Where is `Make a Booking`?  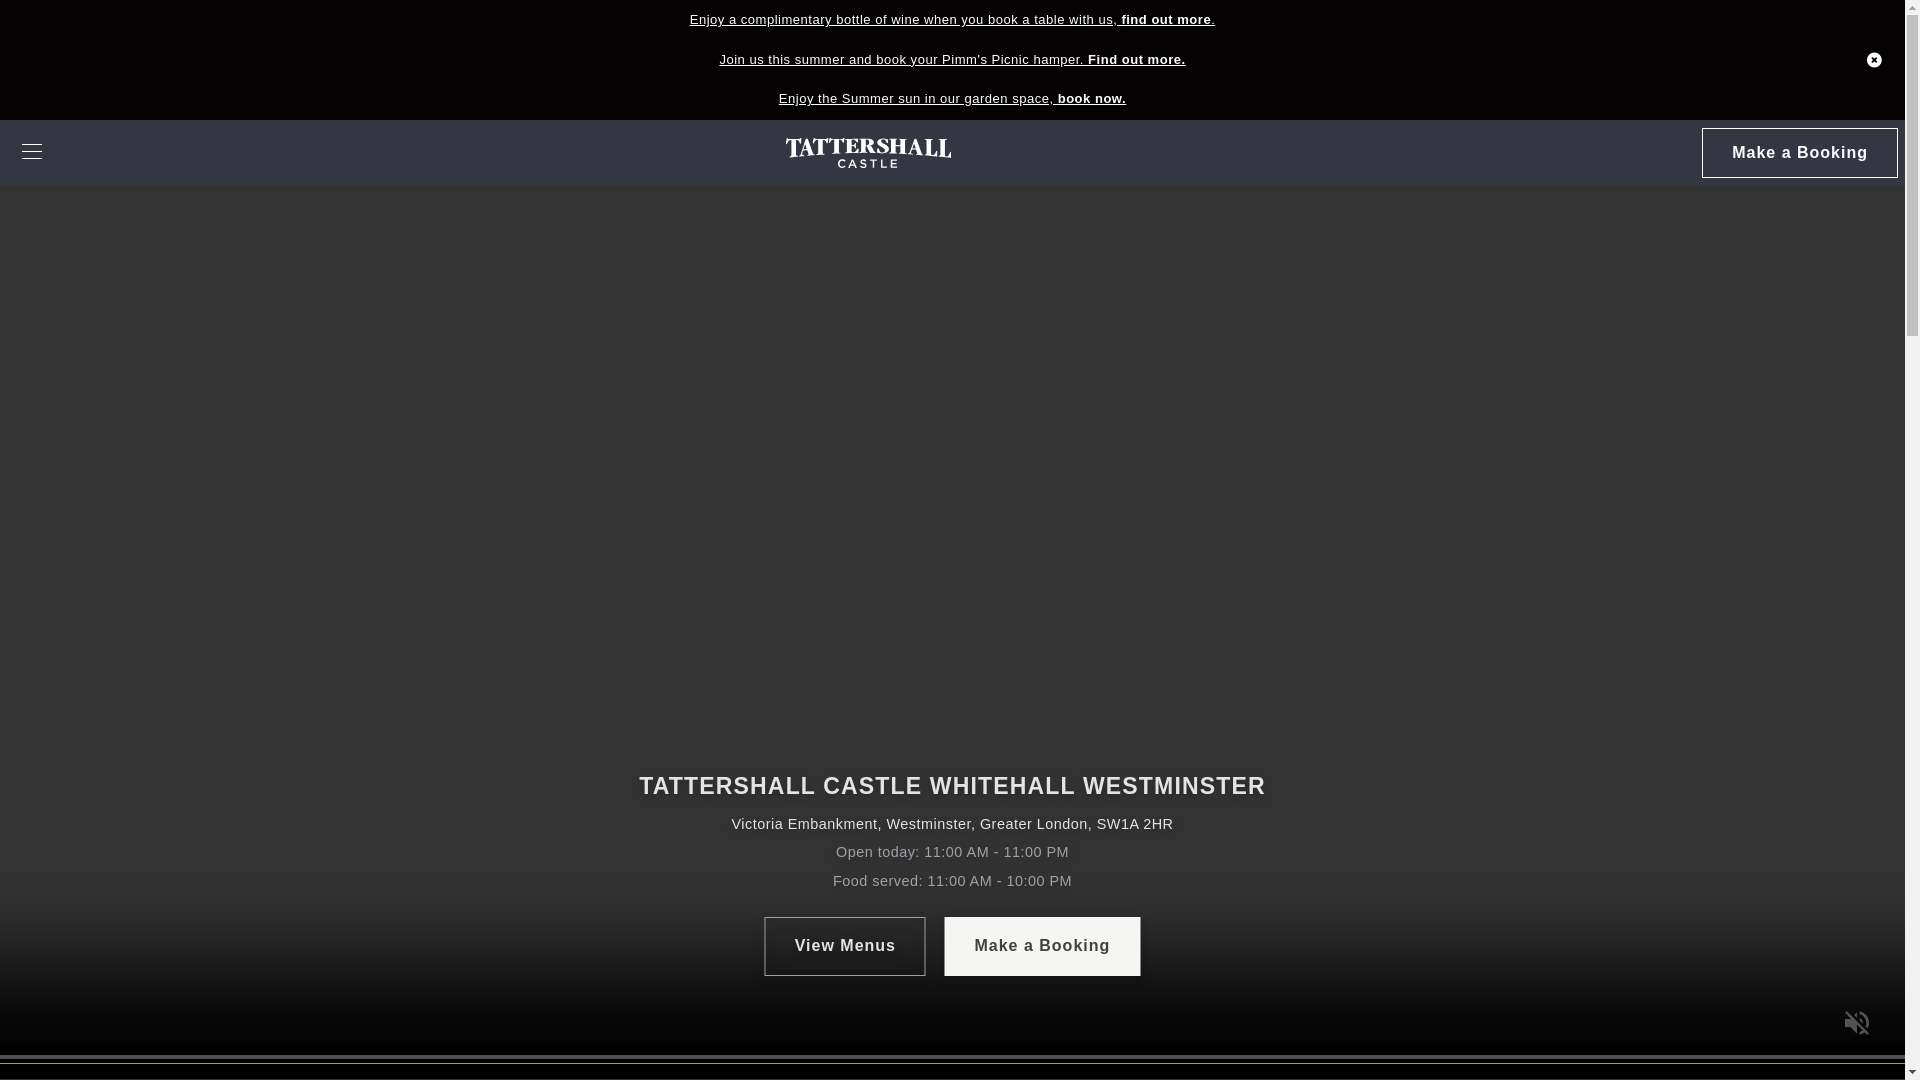
Make a Booking is located at coordinates (1798, 153).